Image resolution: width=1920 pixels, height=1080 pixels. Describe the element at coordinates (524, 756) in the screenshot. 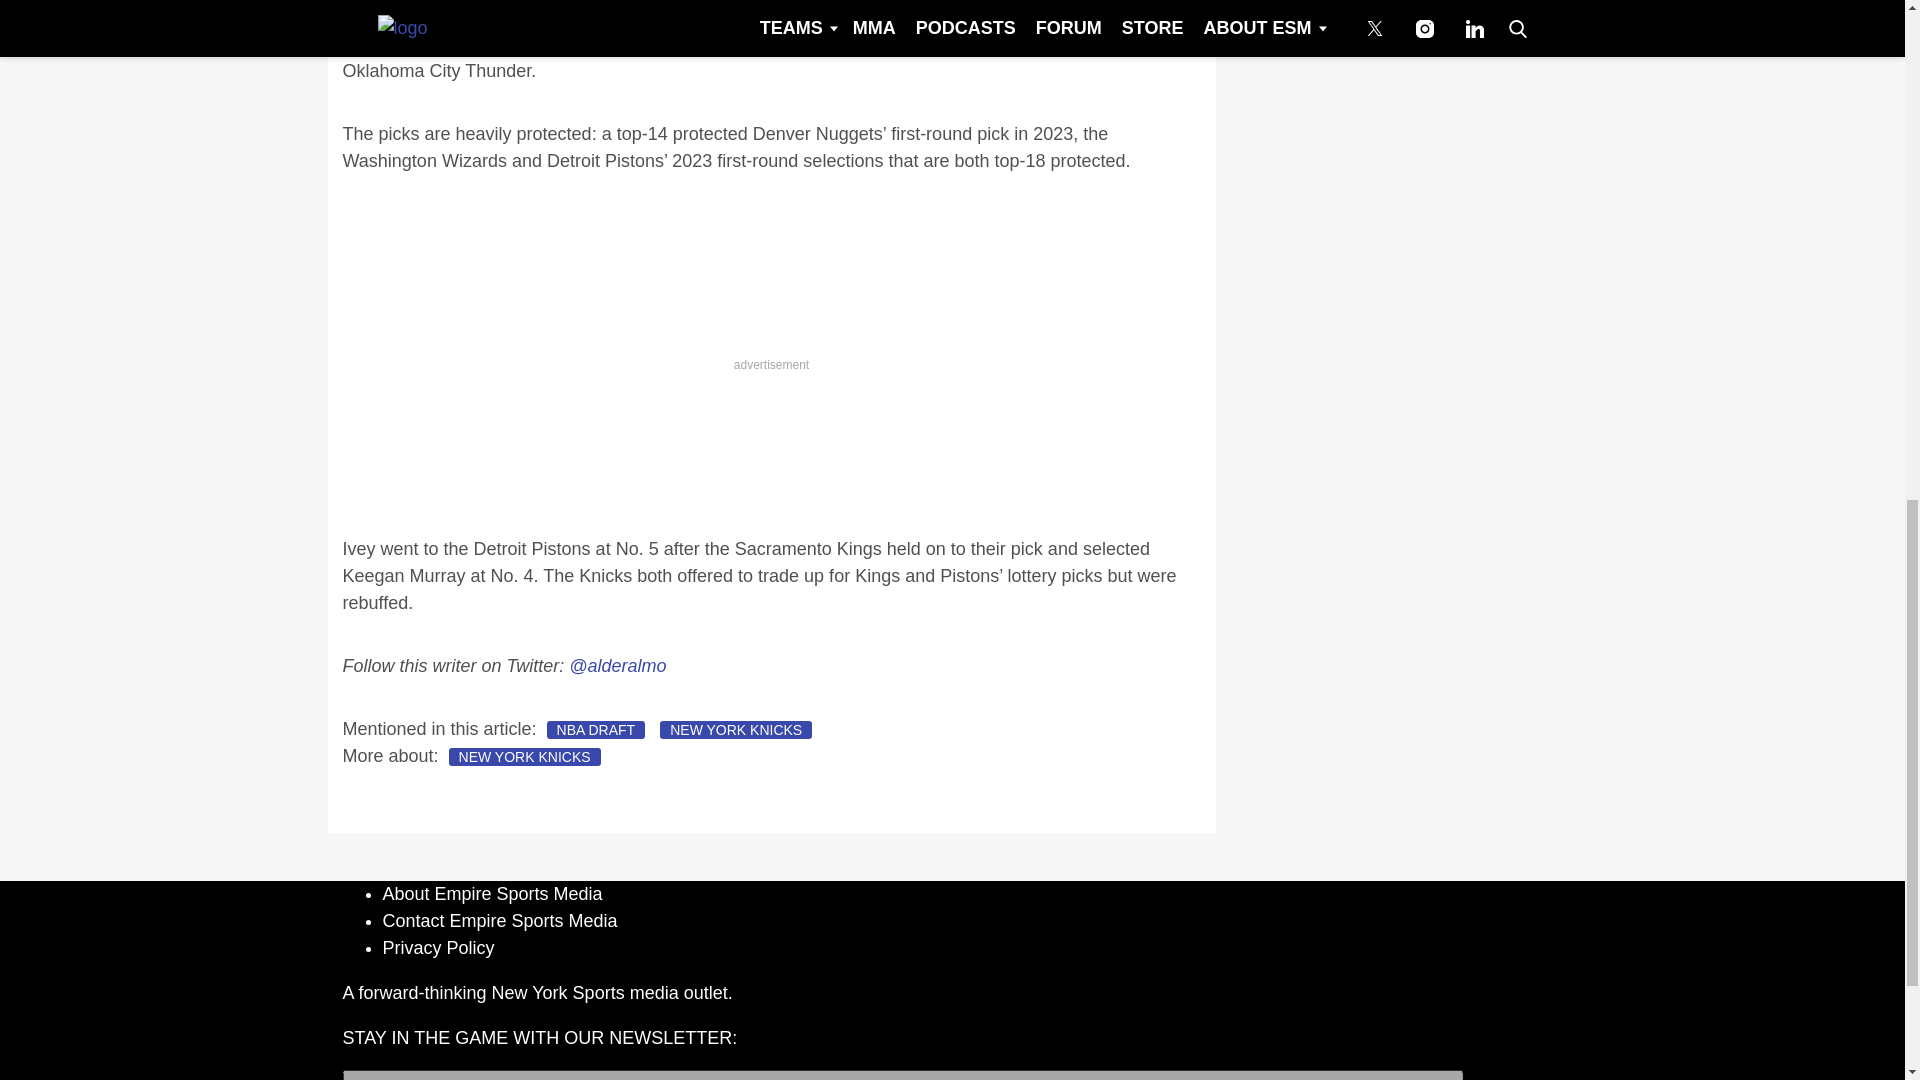

I see `NEW YORK KNICKS` at that location.